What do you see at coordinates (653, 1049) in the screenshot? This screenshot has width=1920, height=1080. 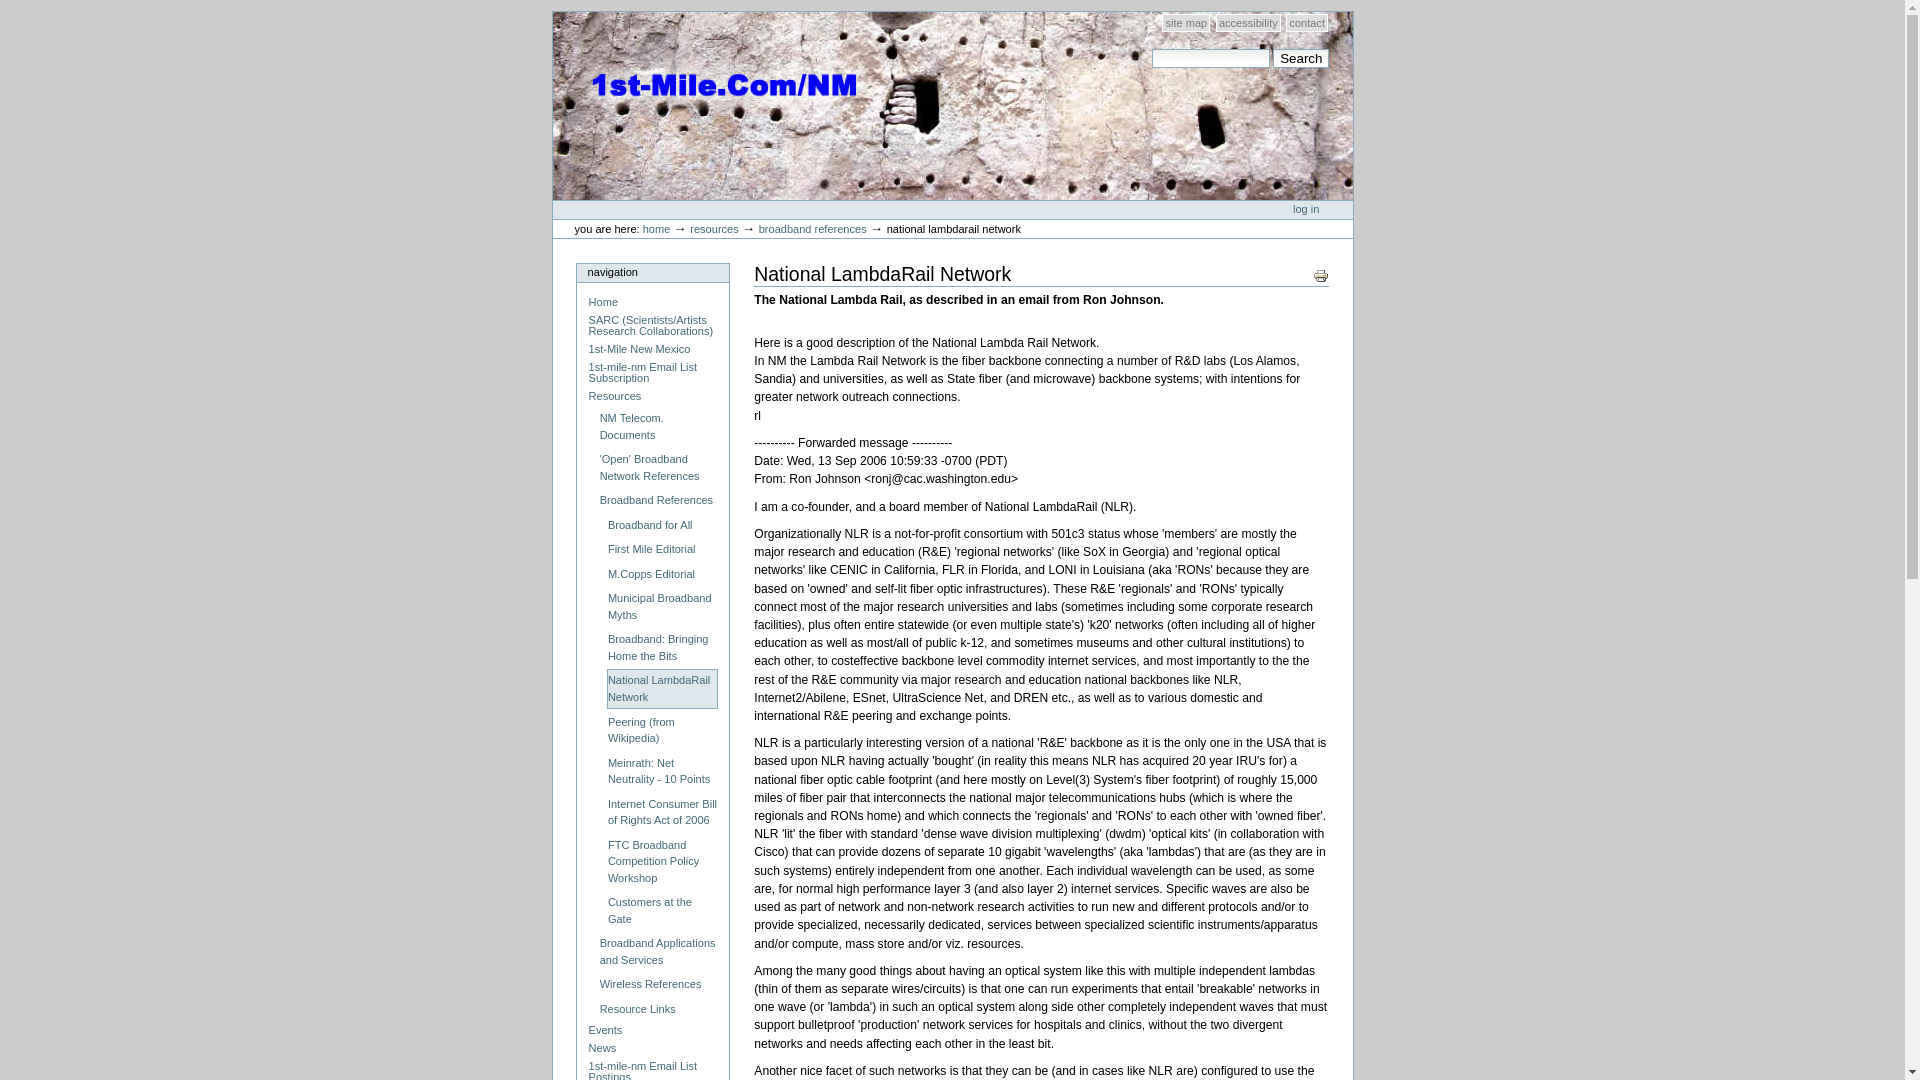 I see `News` at bounding box center [653, 1049].